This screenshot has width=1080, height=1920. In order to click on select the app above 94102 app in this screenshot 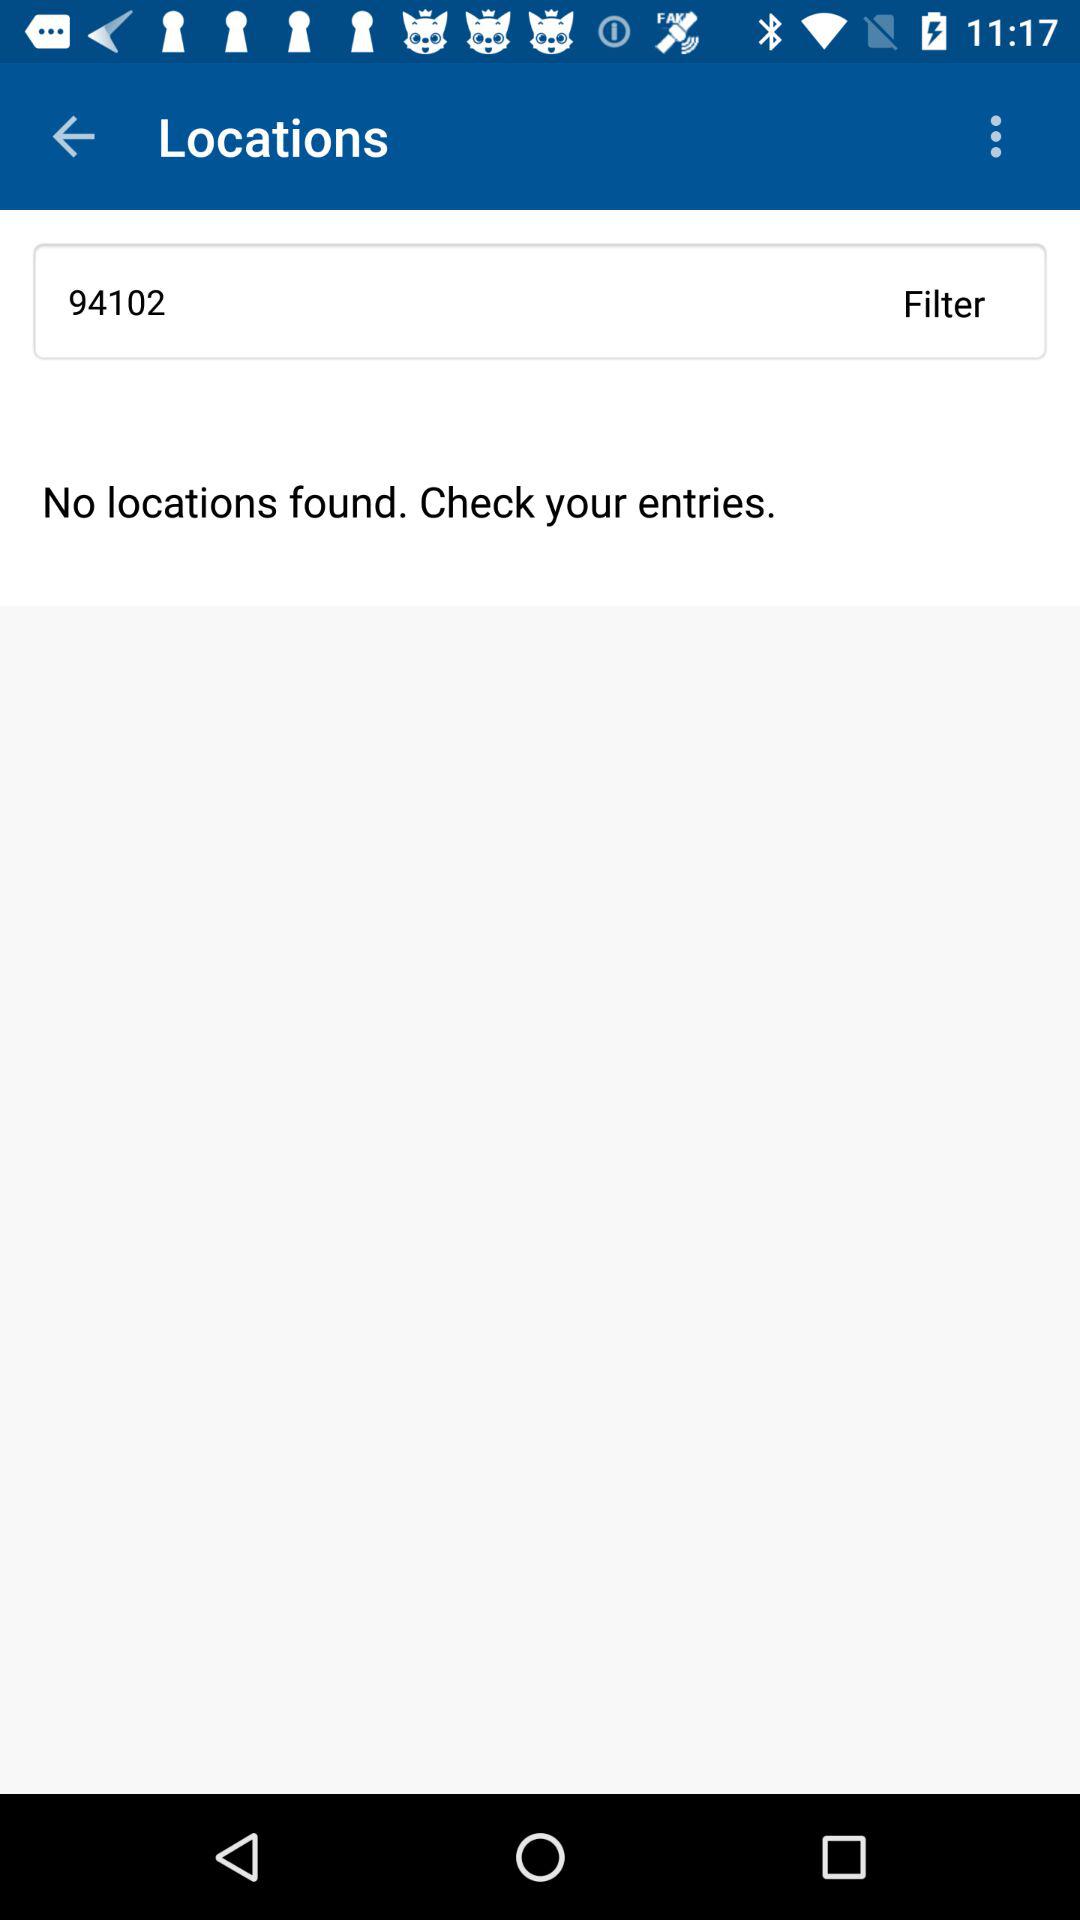, I will do `click(73, 136)`.